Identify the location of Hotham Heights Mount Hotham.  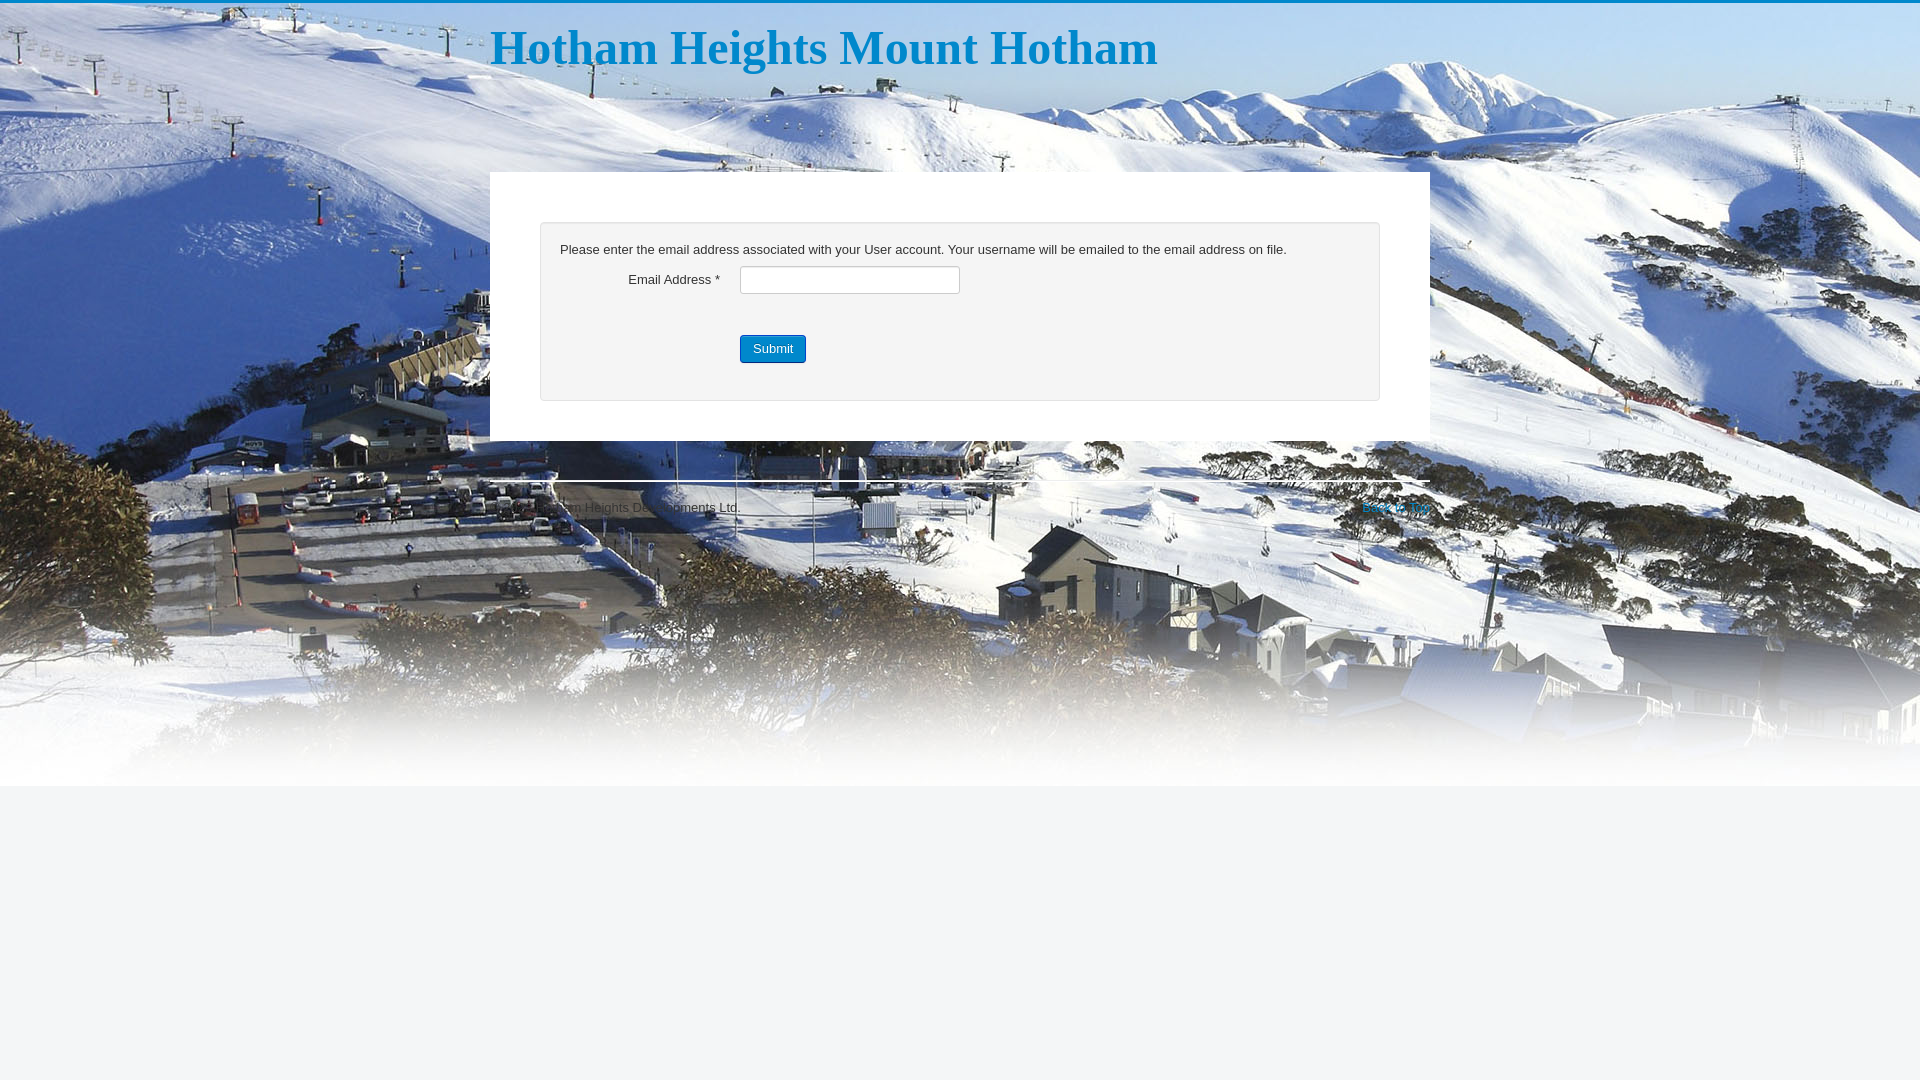
(824, 48).